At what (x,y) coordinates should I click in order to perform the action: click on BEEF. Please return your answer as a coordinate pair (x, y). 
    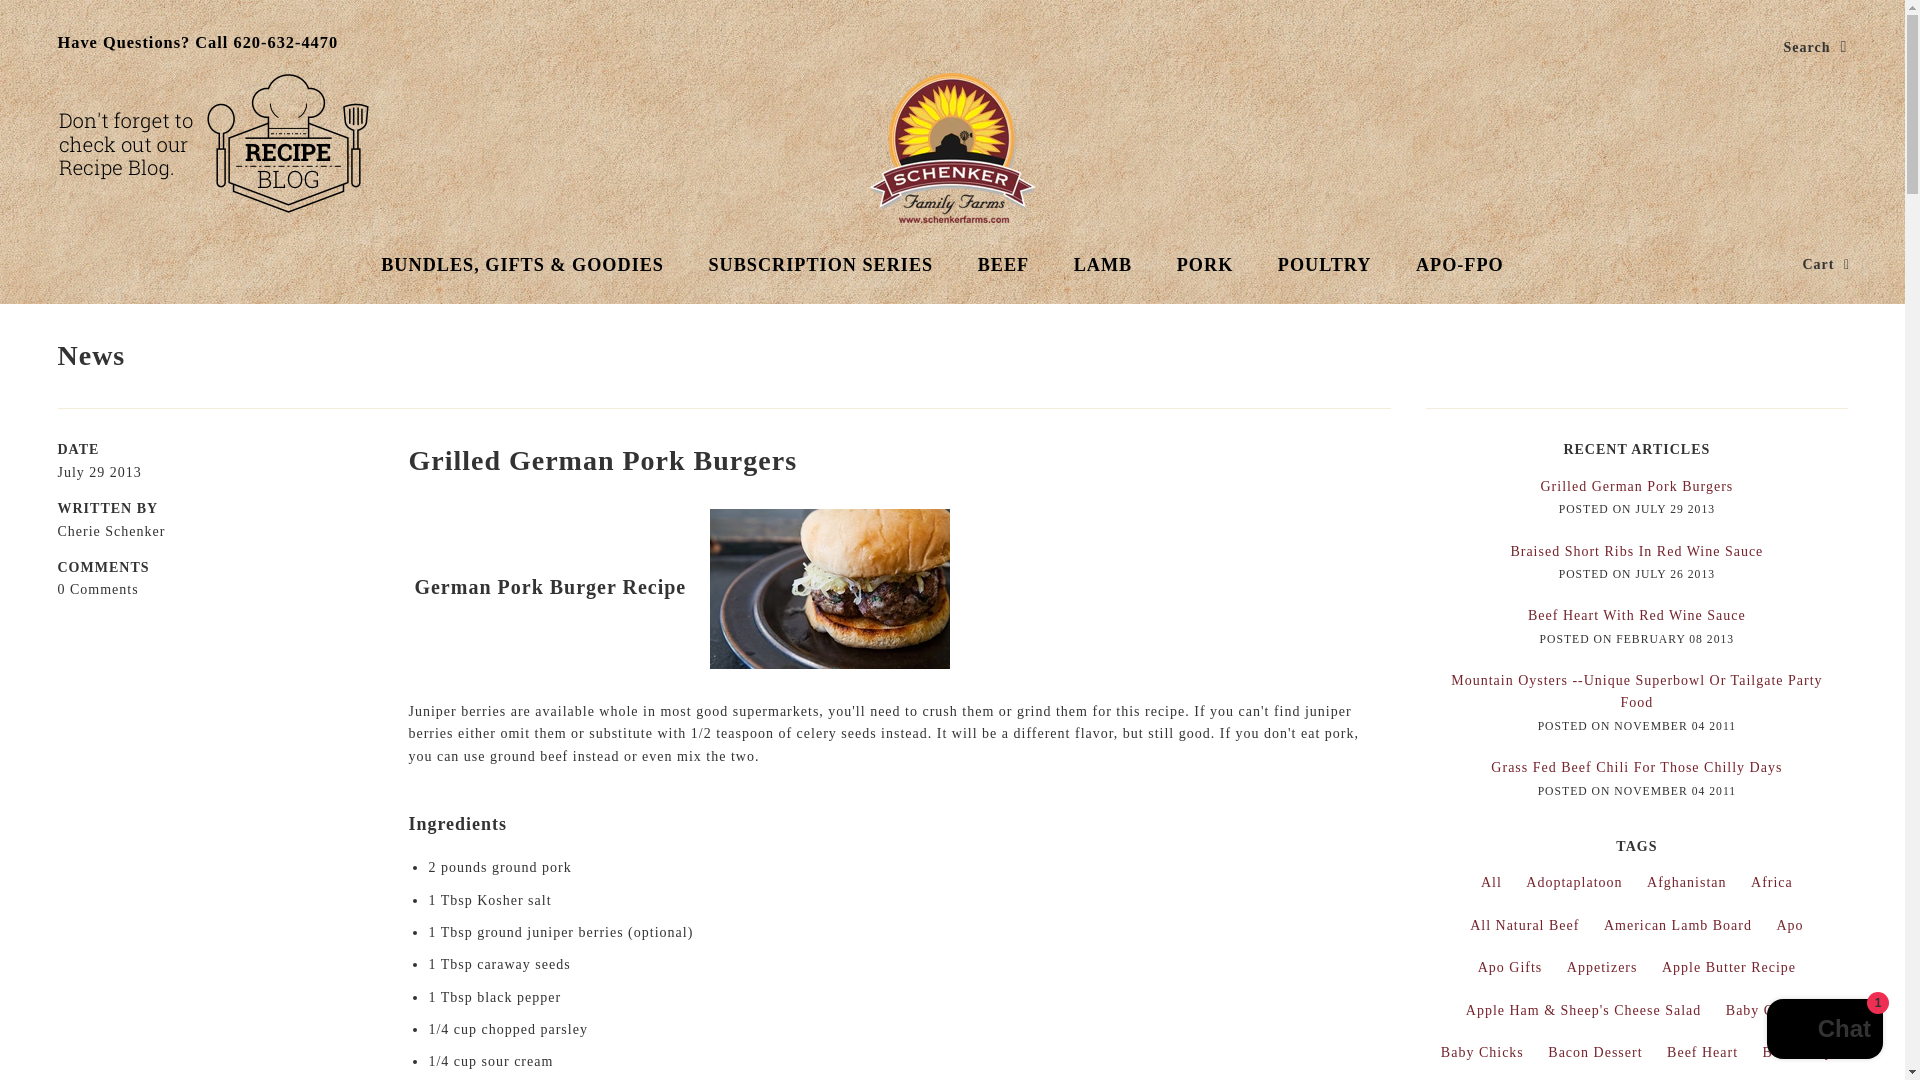
    Looking at the image, I should click on (1004, 264).